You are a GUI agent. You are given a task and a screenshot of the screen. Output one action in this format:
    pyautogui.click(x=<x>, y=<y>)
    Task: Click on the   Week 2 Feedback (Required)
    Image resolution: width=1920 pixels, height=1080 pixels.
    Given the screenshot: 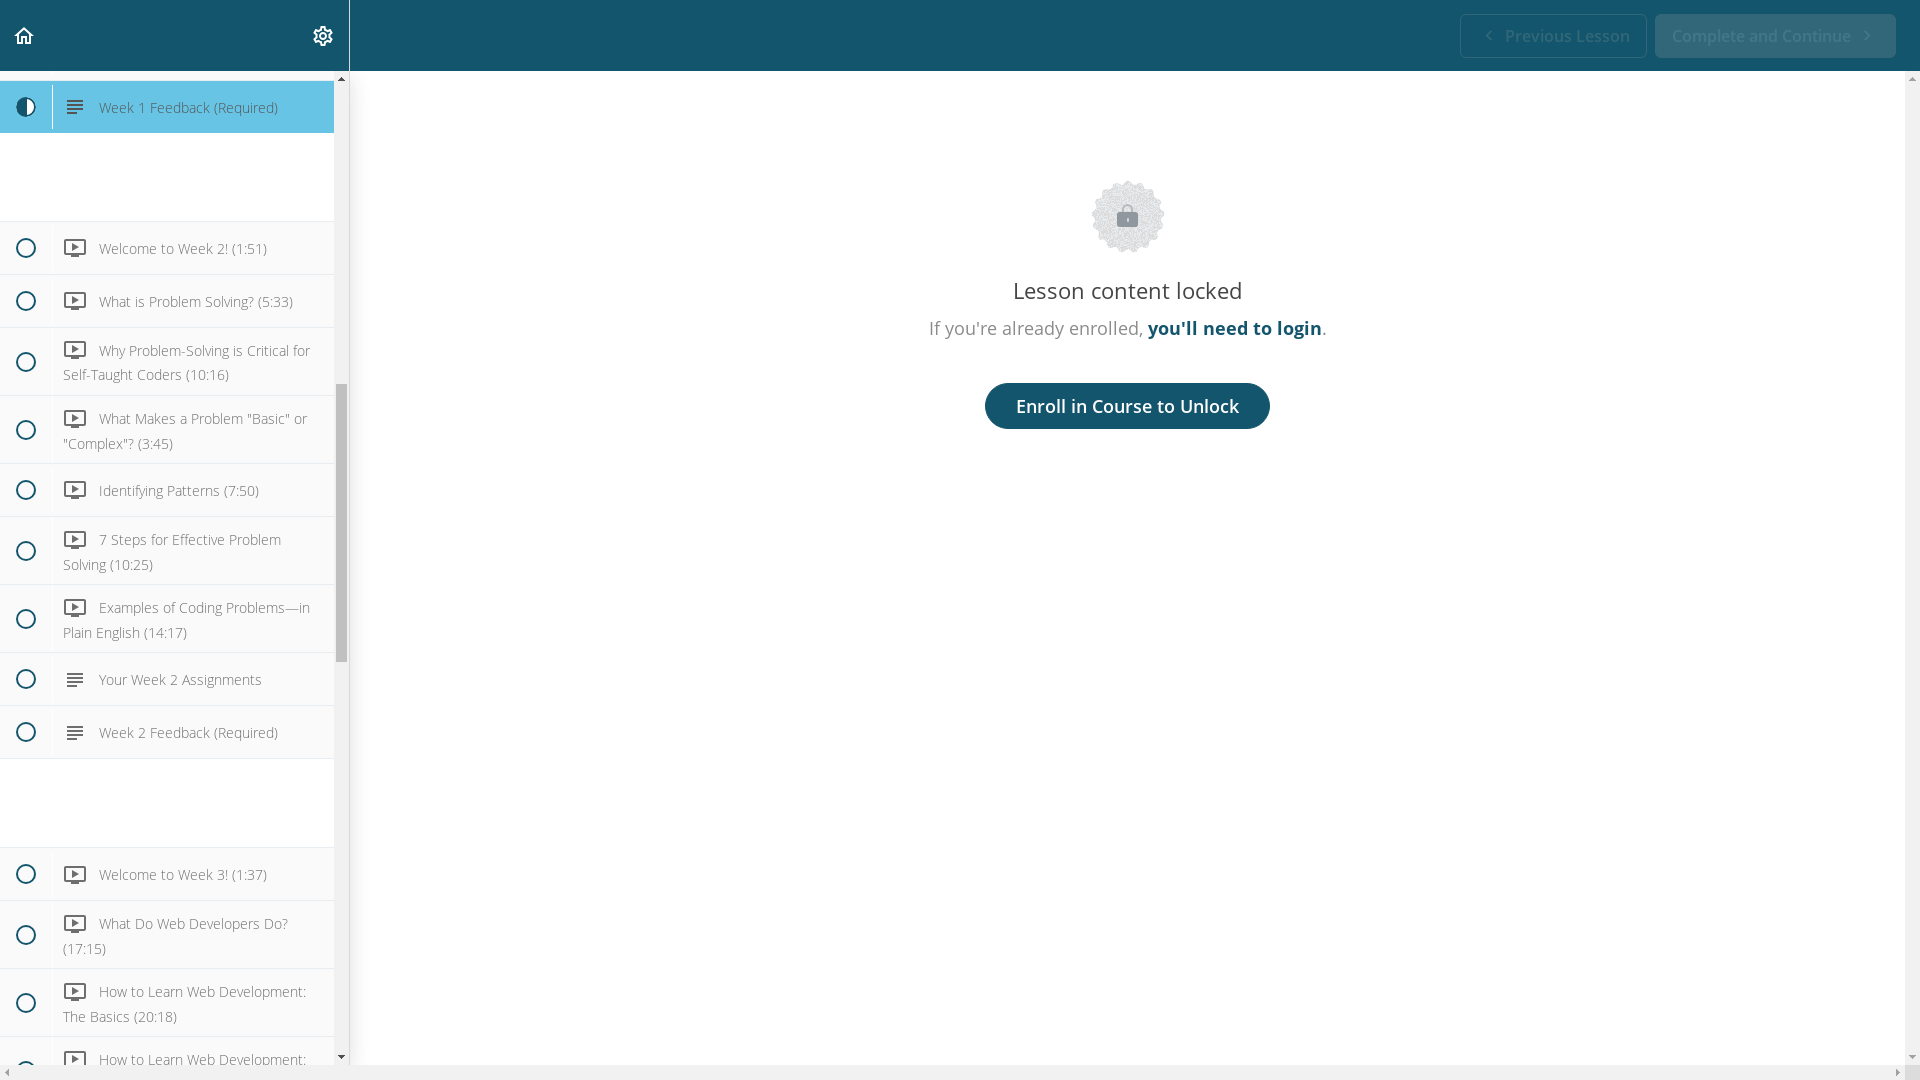 What is the action you would take?
    pyautogui.click(x=167, y=732)
    